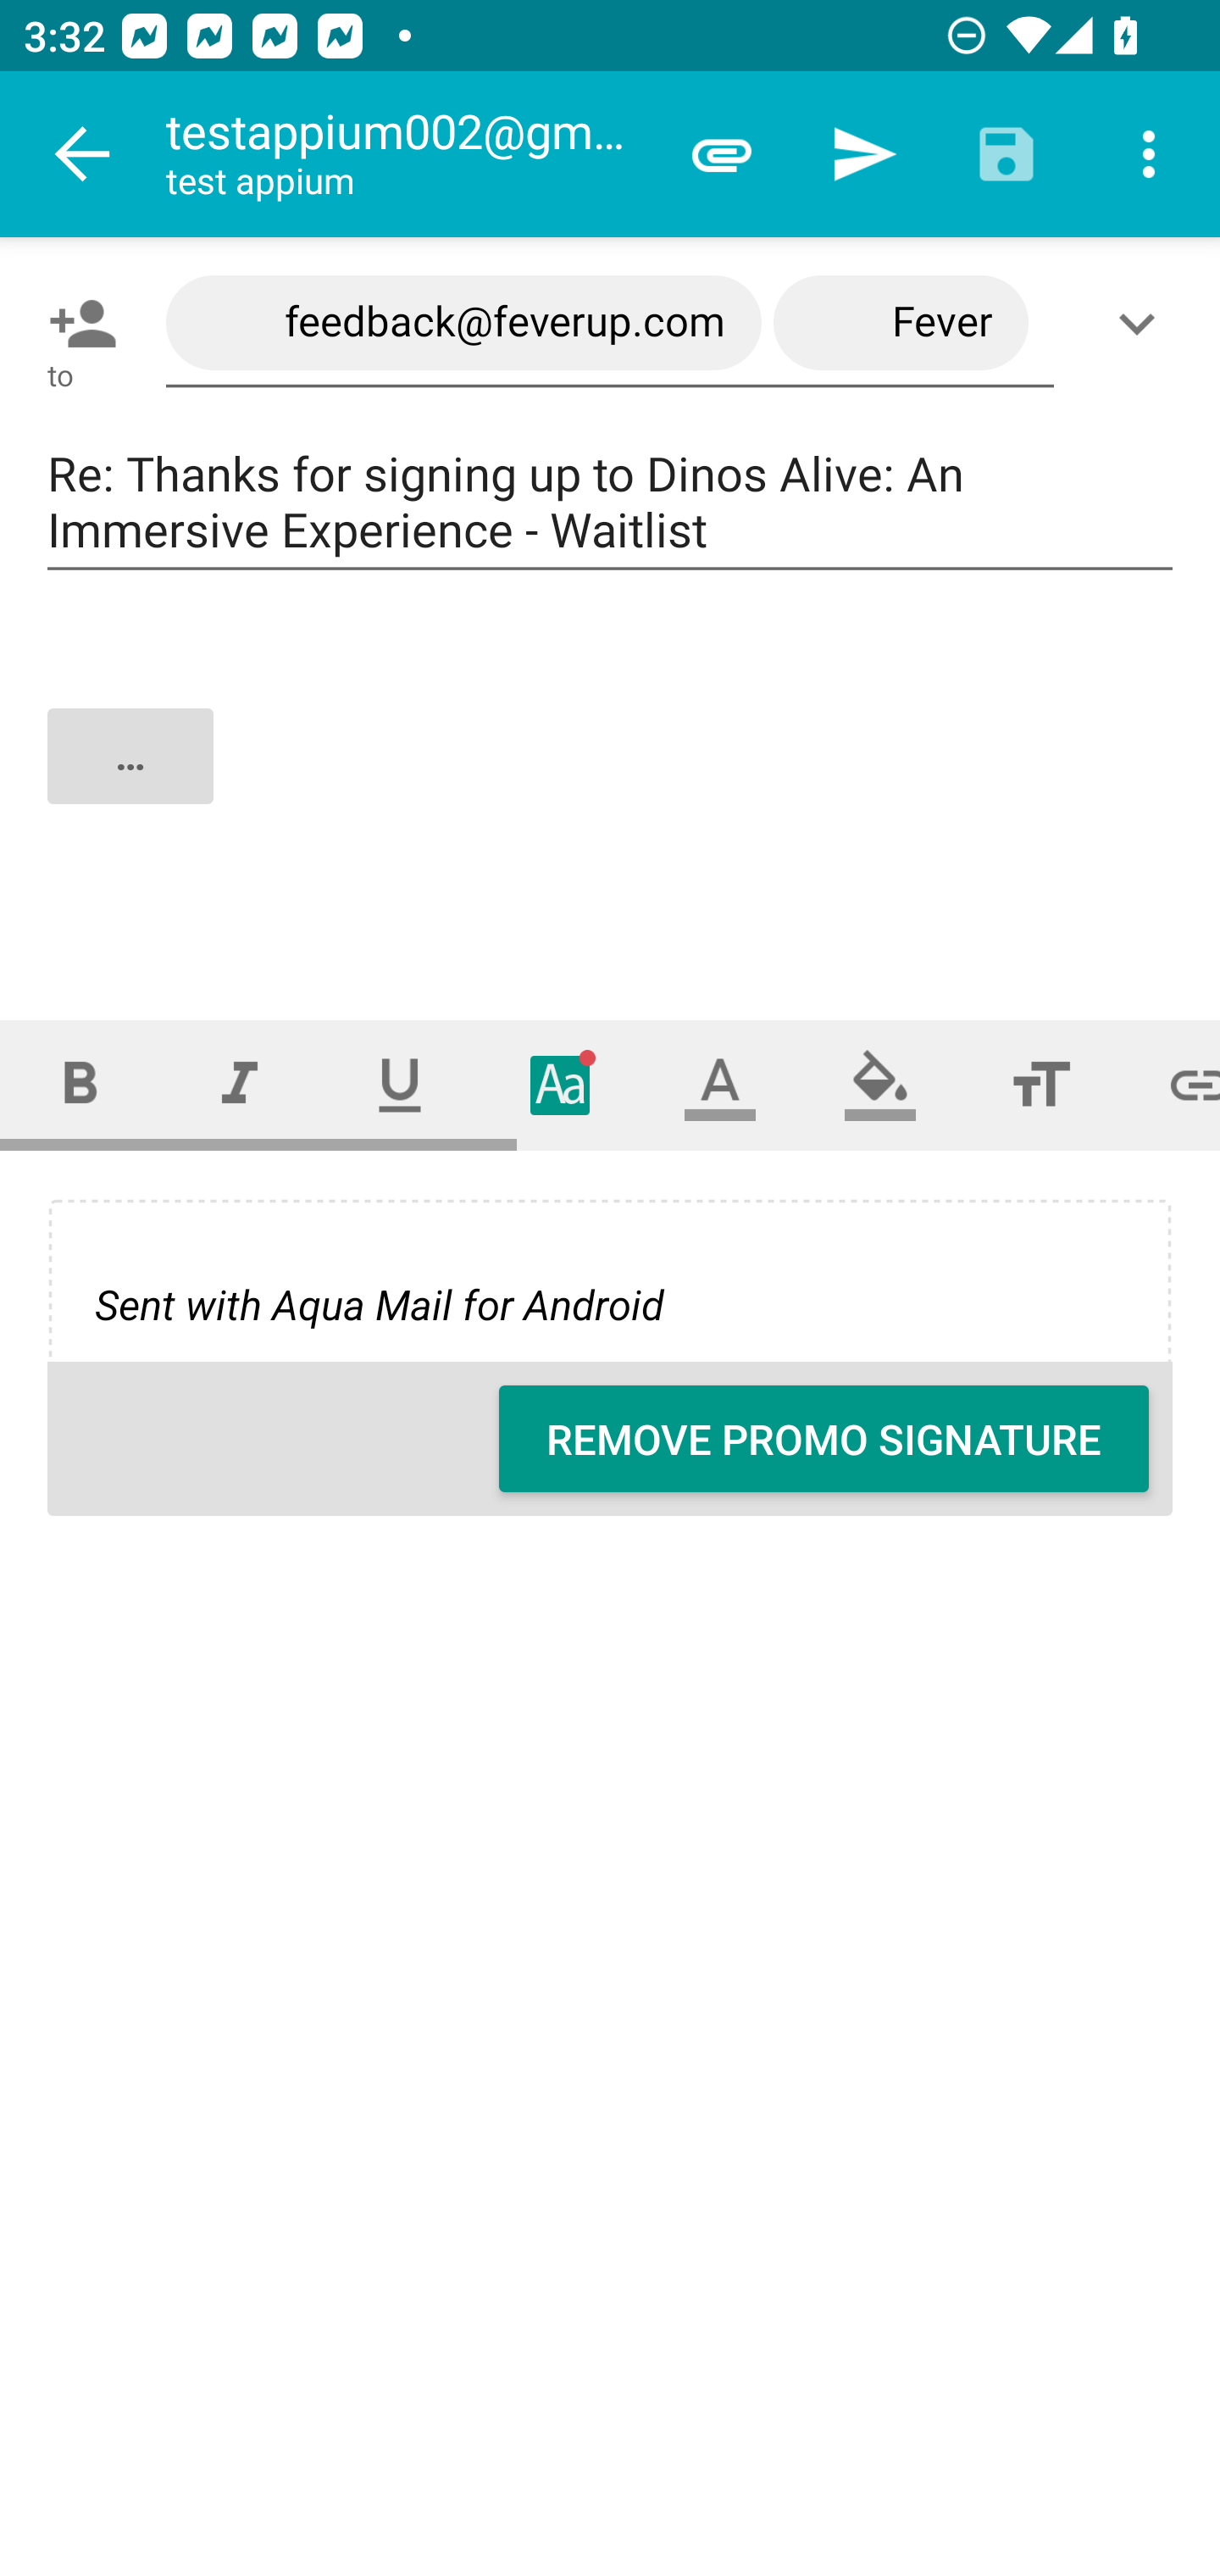  I want to click on Italic, so click(239, 1085).